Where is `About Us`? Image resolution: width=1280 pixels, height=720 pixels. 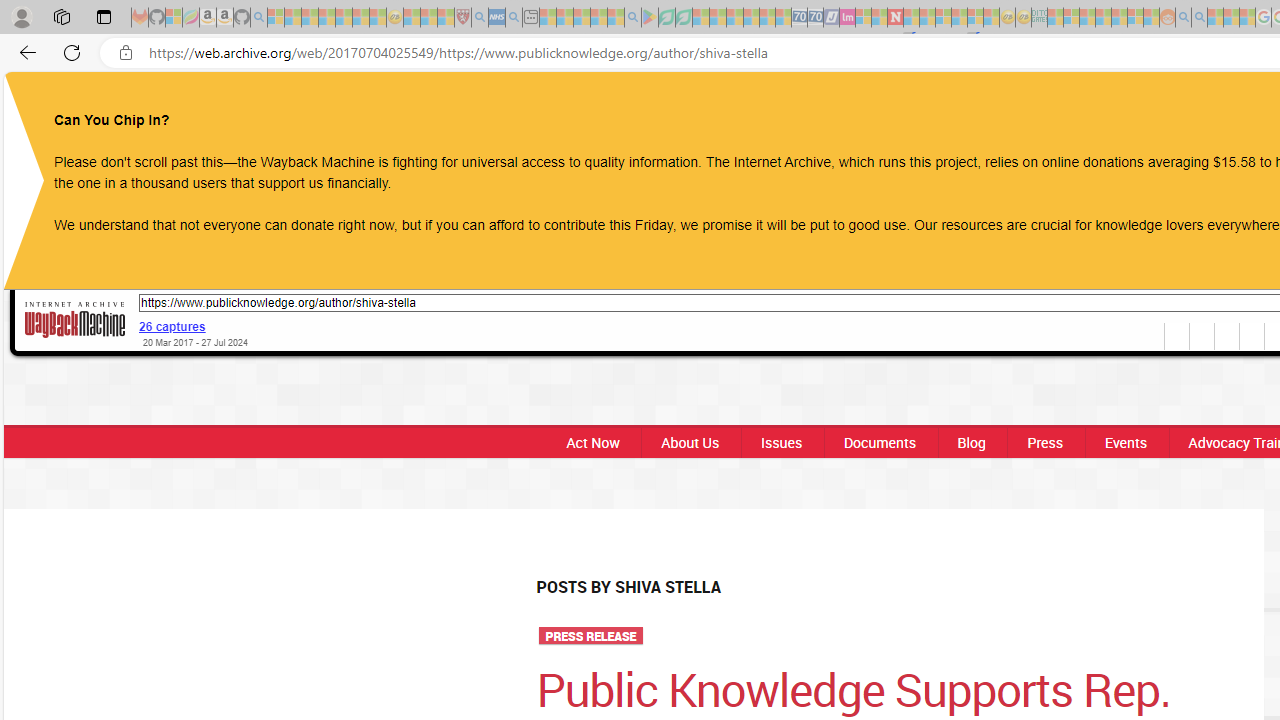 About Us is located at coordinates (690, 442).